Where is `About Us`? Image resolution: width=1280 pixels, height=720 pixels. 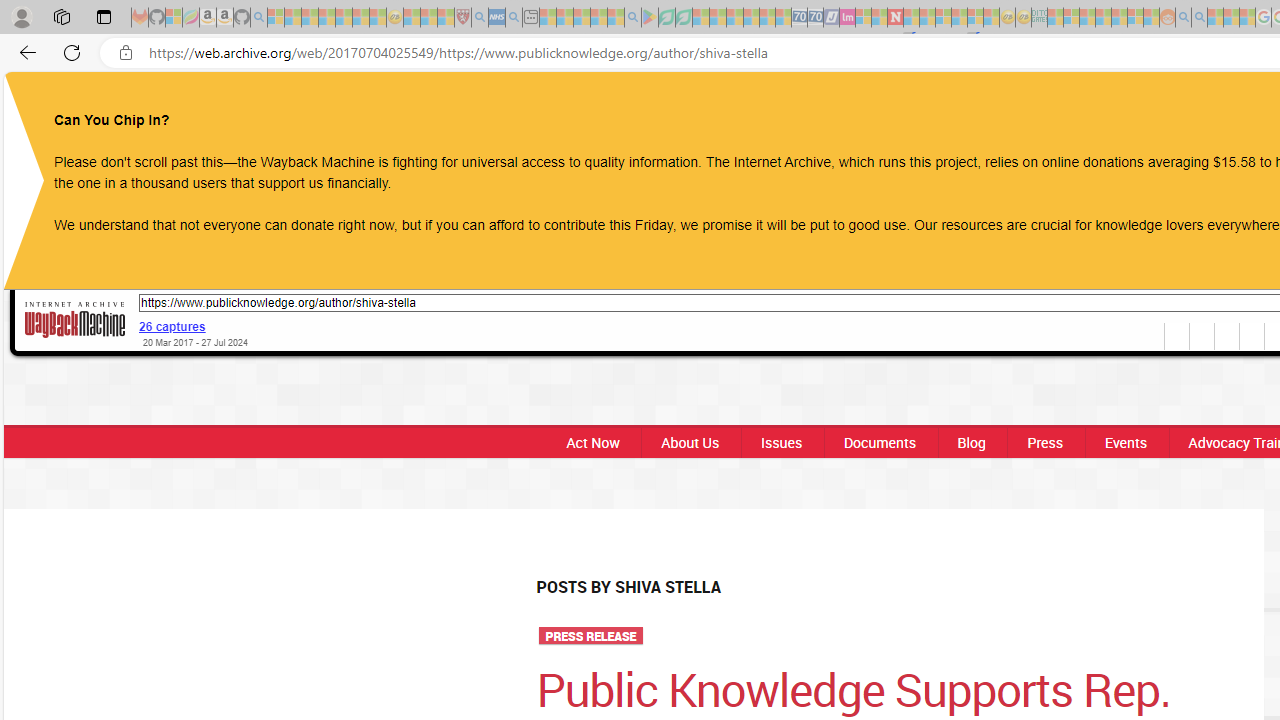 About Us is located at coordinates (690, 442).